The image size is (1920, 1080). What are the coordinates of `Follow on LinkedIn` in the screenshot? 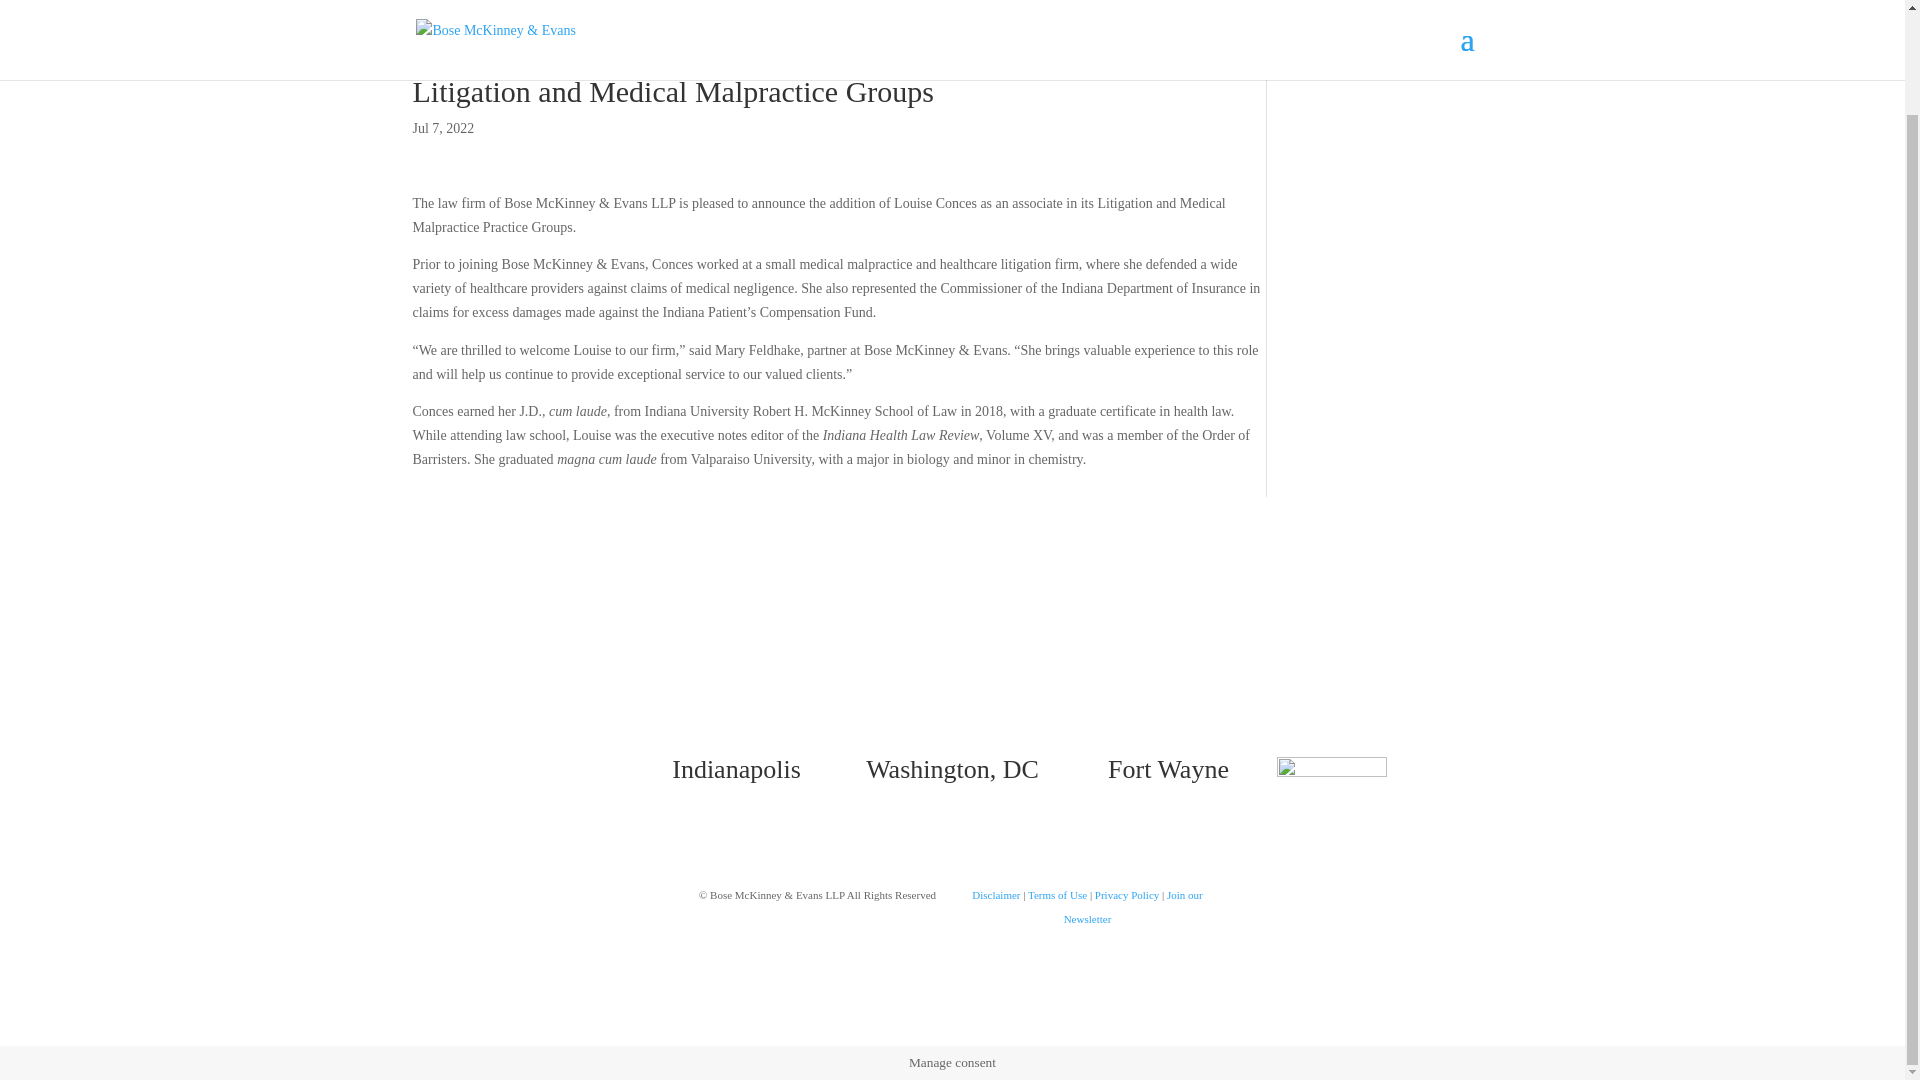 It's located at (972, 656).